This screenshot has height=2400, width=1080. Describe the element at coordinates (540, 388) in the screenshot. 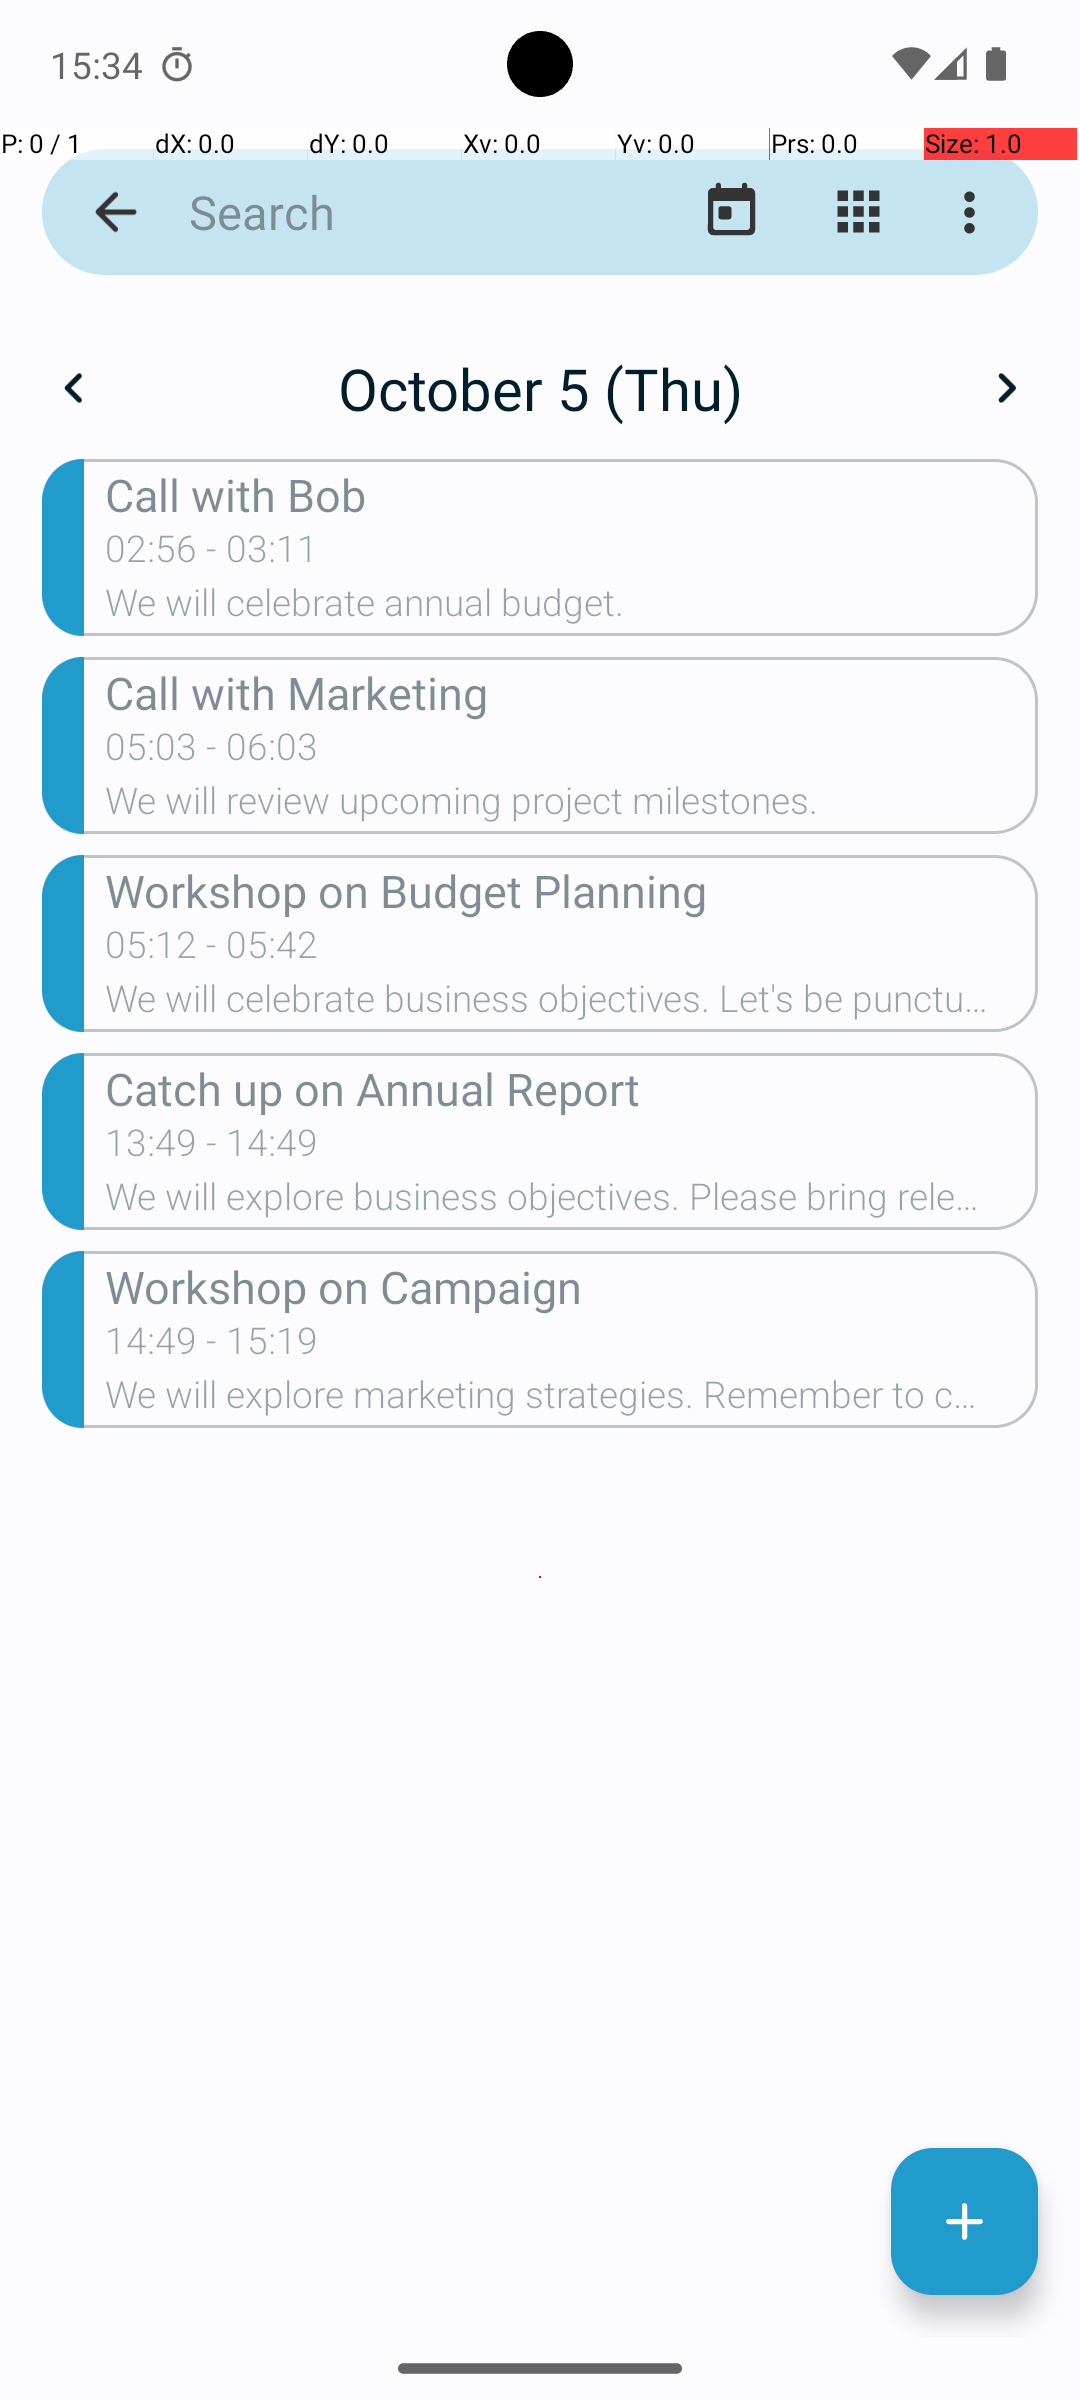

I see `October 5 (Thu)` at that location.